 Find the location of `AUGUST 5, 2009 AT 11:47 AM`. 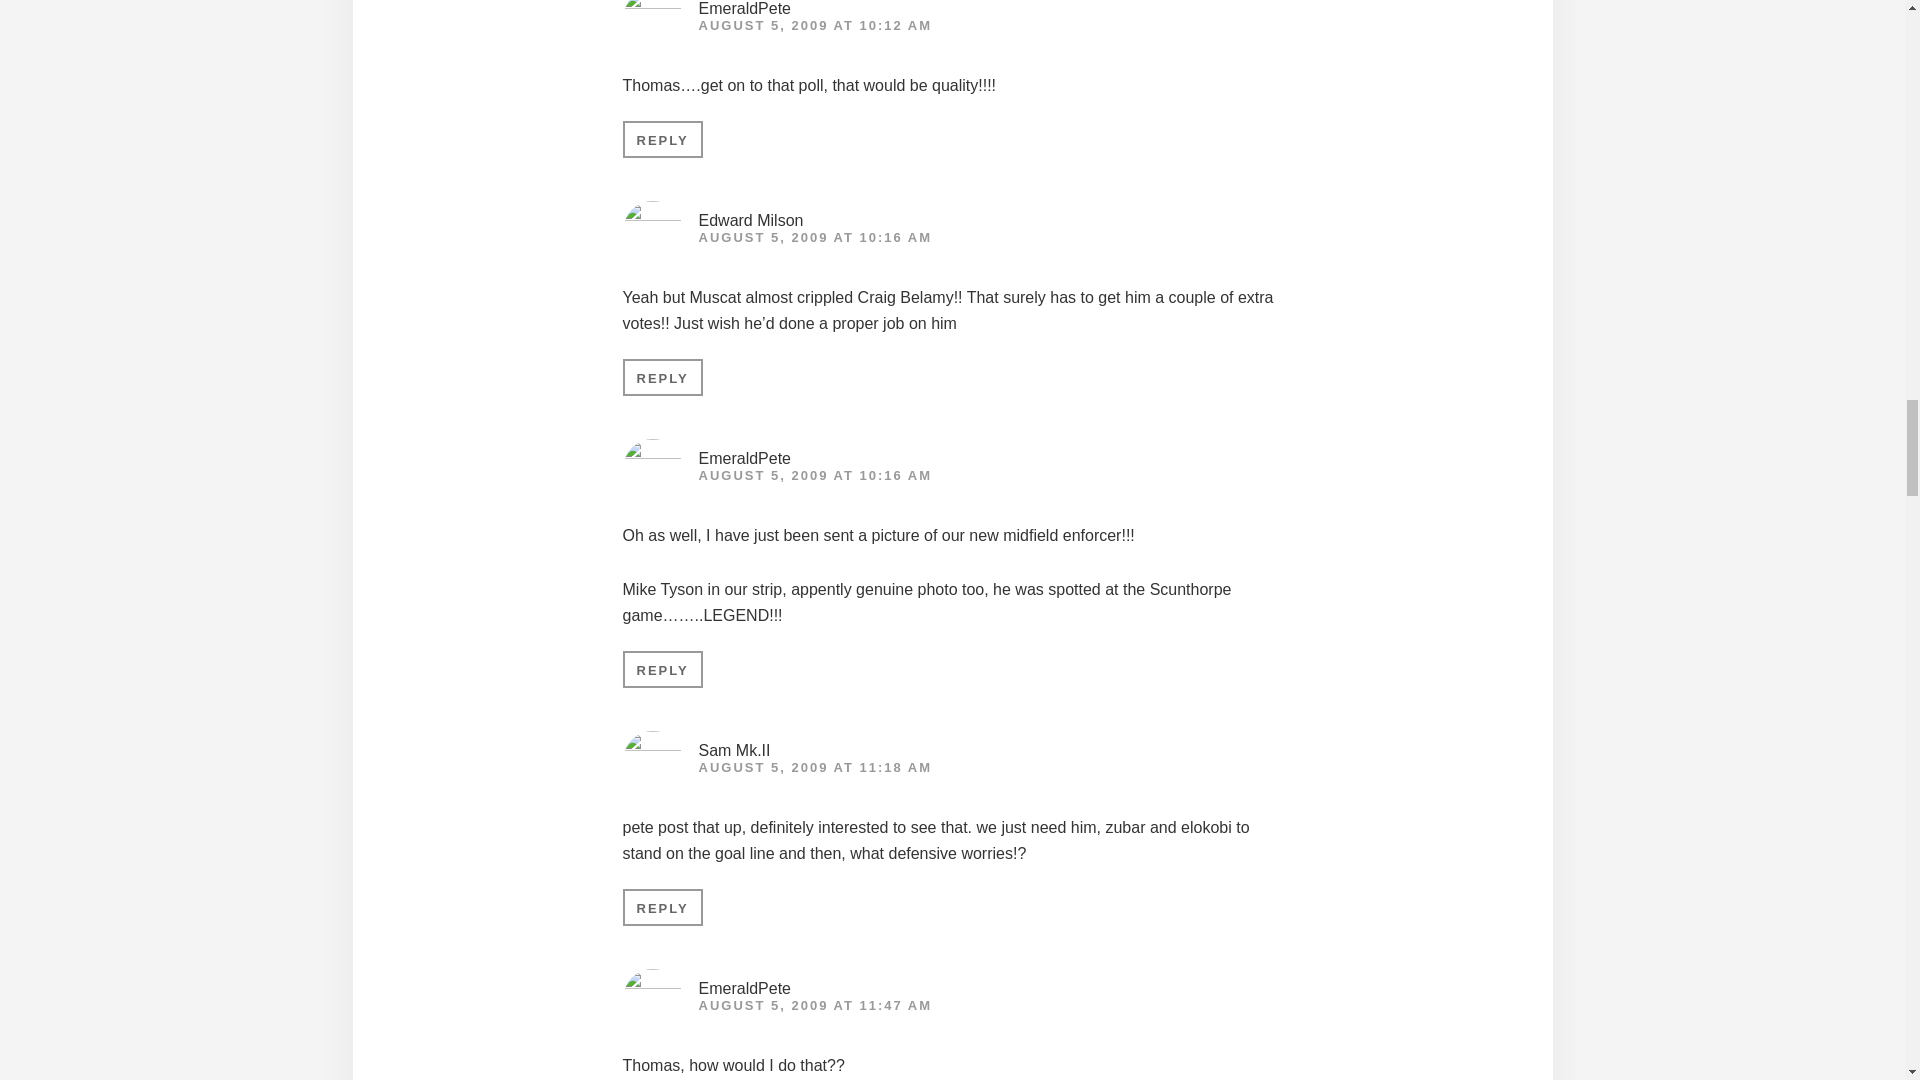

AUGUST 5, 2009 AT 11:47 AM is located at coordinates (814, 1005).